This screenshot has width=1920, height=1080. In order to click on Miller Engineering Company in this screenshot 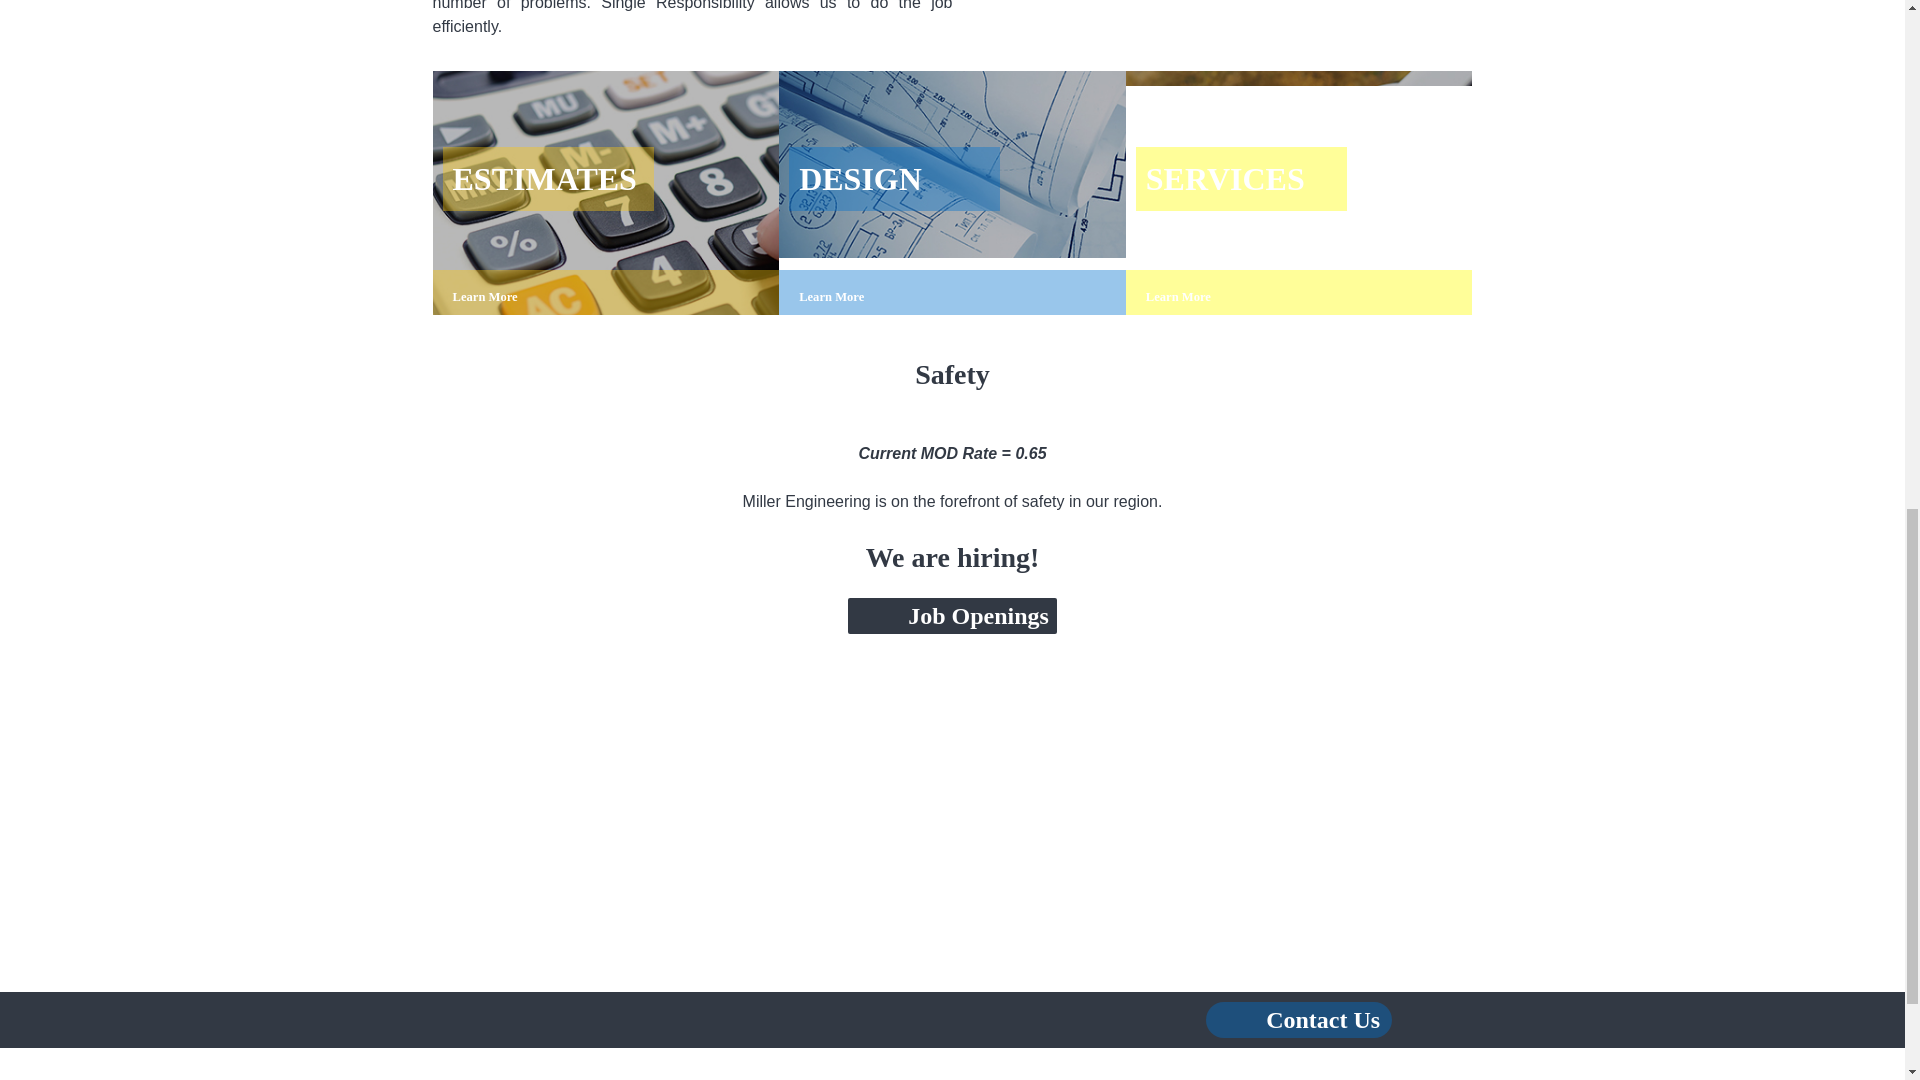, I will do `click(952, 1077)`.